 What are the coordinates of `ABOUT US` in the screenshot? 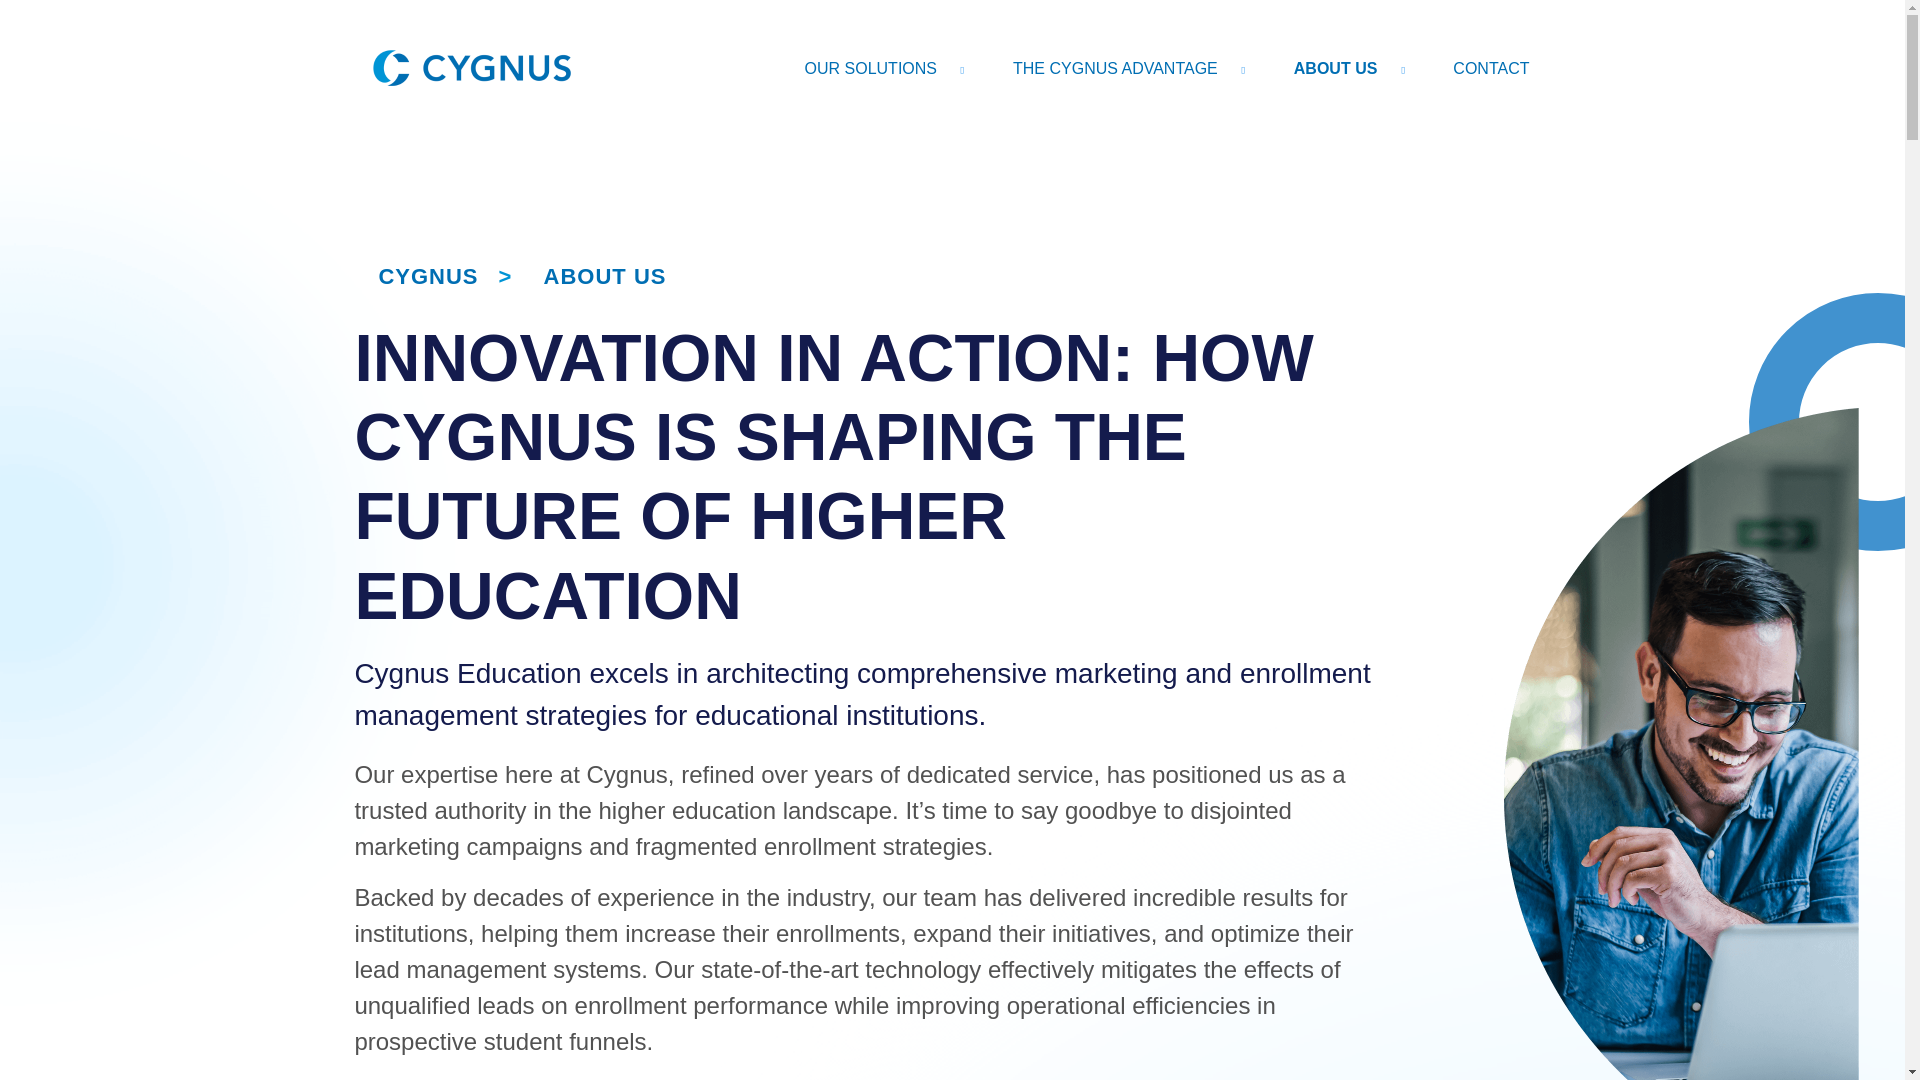 It's located at (1348, 66).